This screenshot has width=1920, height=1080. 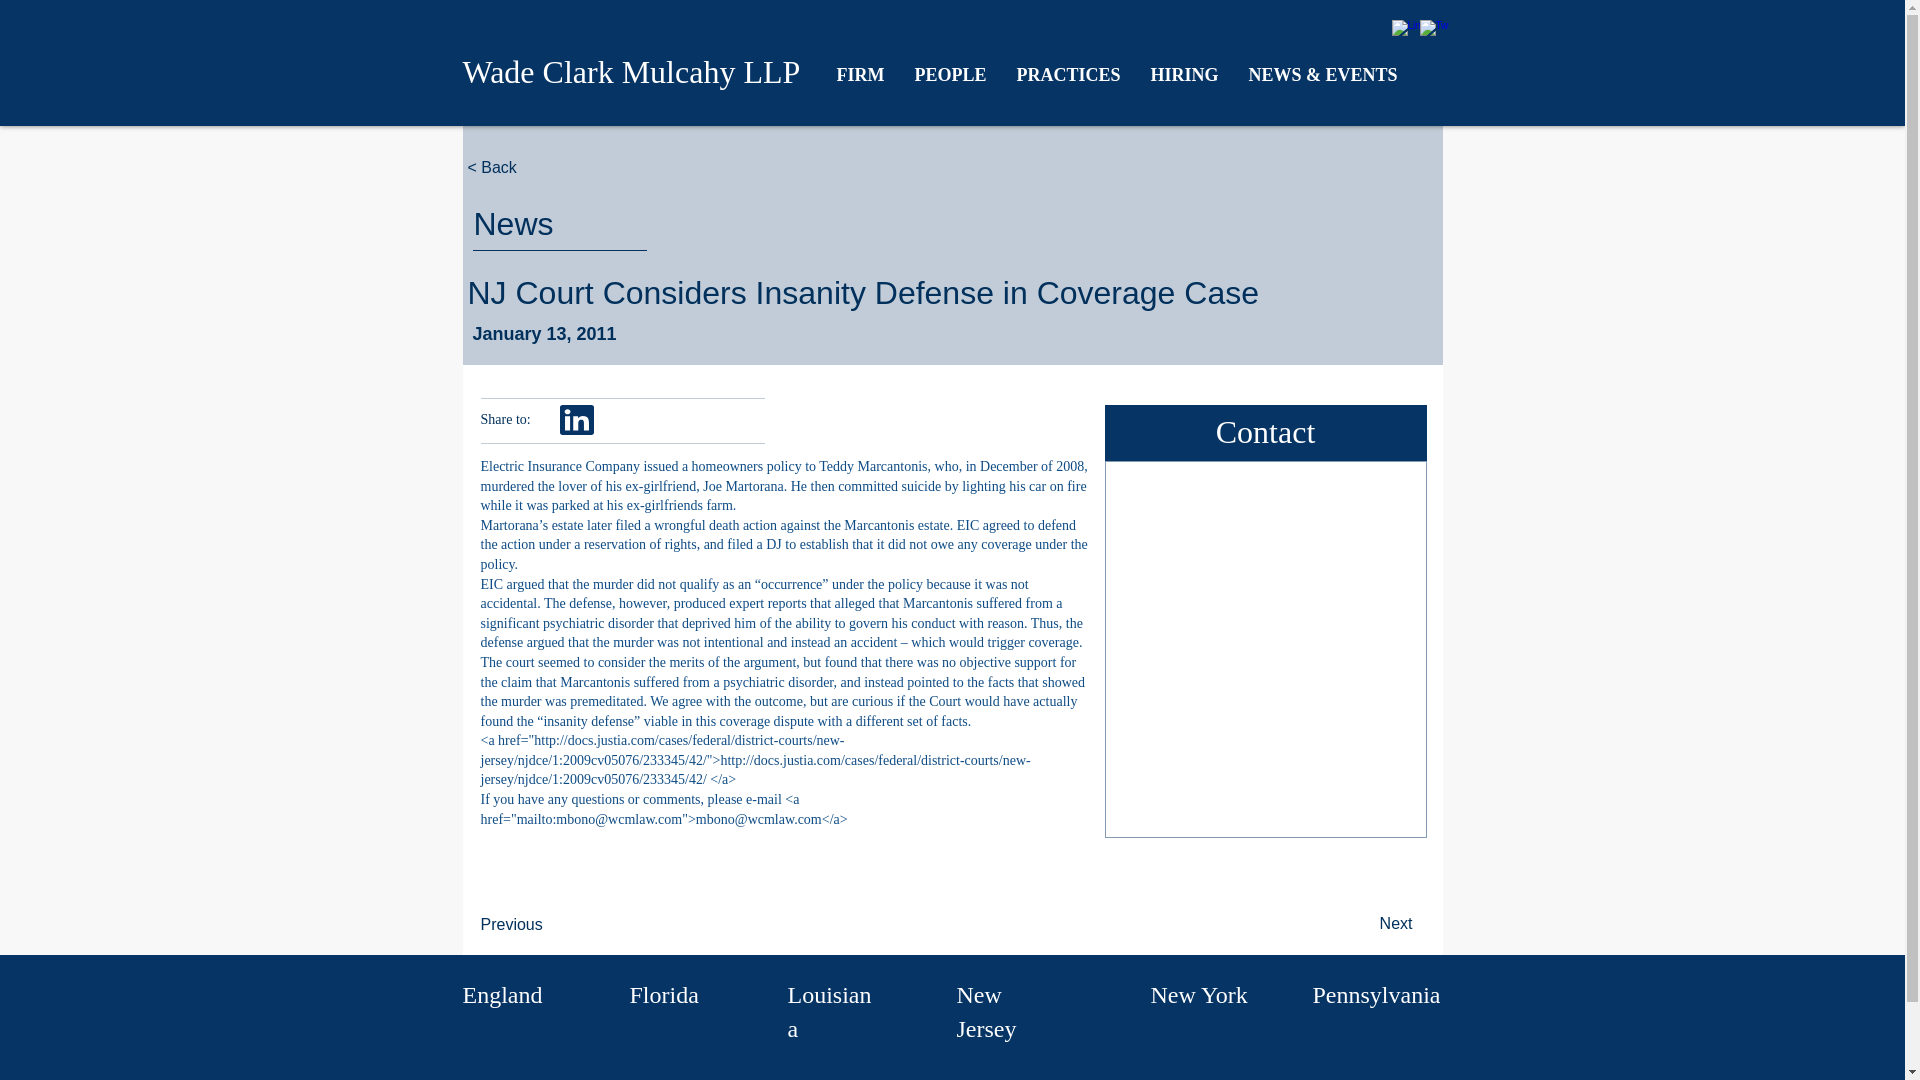 What do you see at coordinates (986, 1012) in the screenshot?
I see `New Jersey` at bounding box center [986, 1012].